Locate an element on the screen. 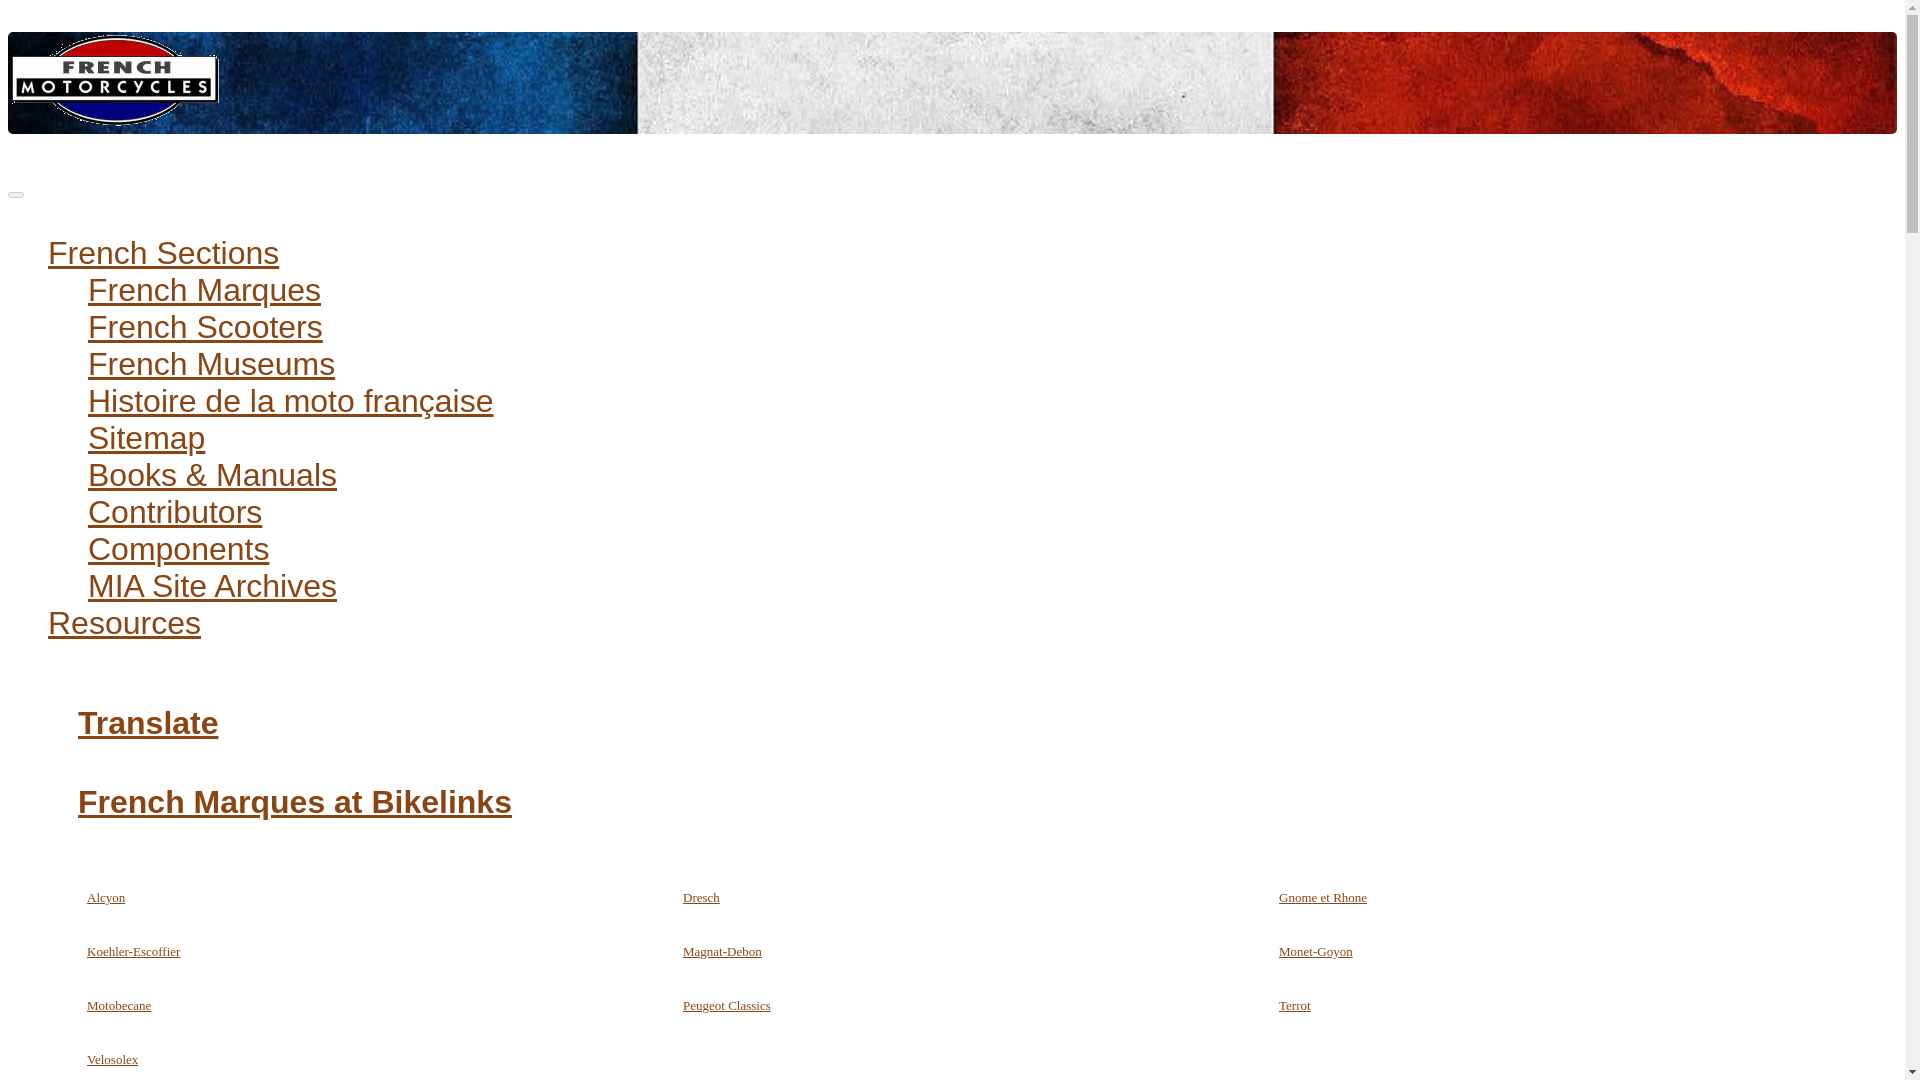 The image size is (1920, 1080). Alcyon is located at coordinates (105, 897).